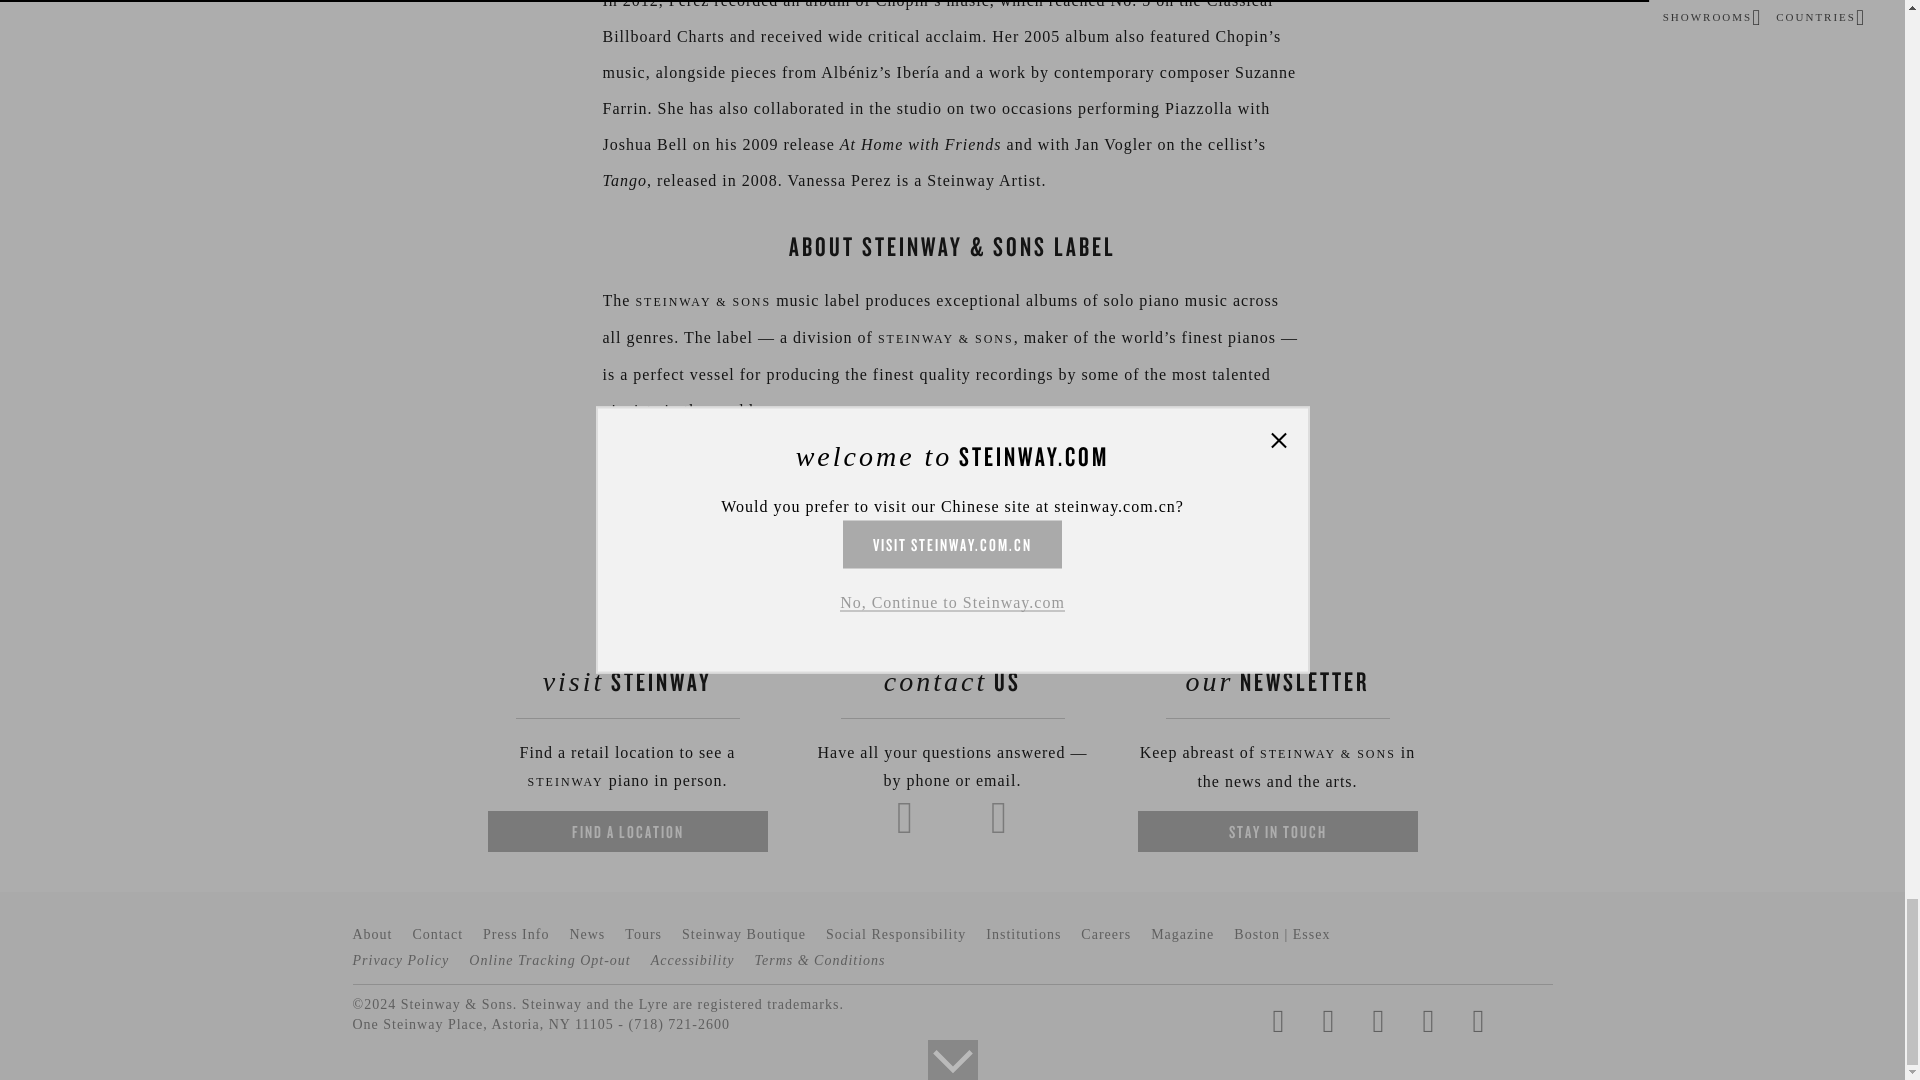  Describe the element at coordinates (1278, 832) in the screenshot. I see `STAY IN TOUCH` at that location.